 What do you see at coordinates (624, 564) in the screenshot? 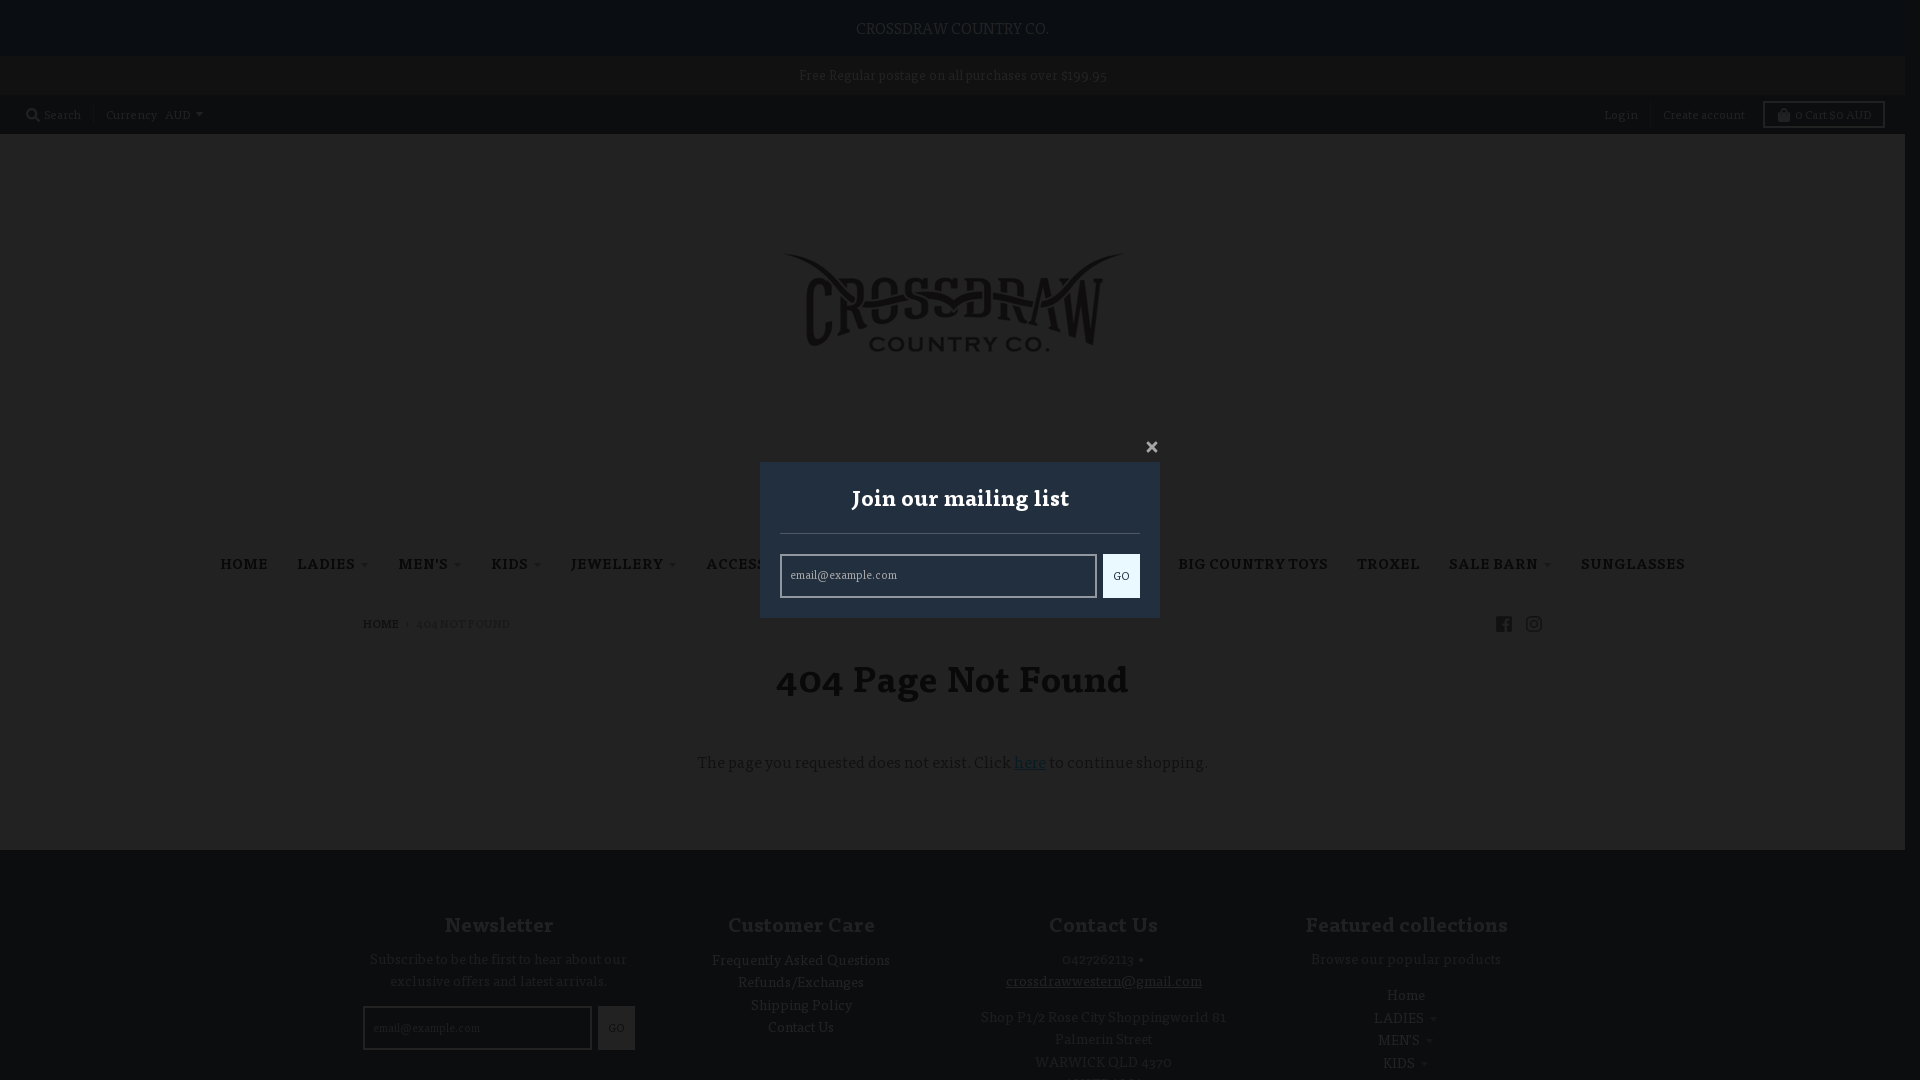
I see `JEWELLERY` at bounding box center [624, 564].